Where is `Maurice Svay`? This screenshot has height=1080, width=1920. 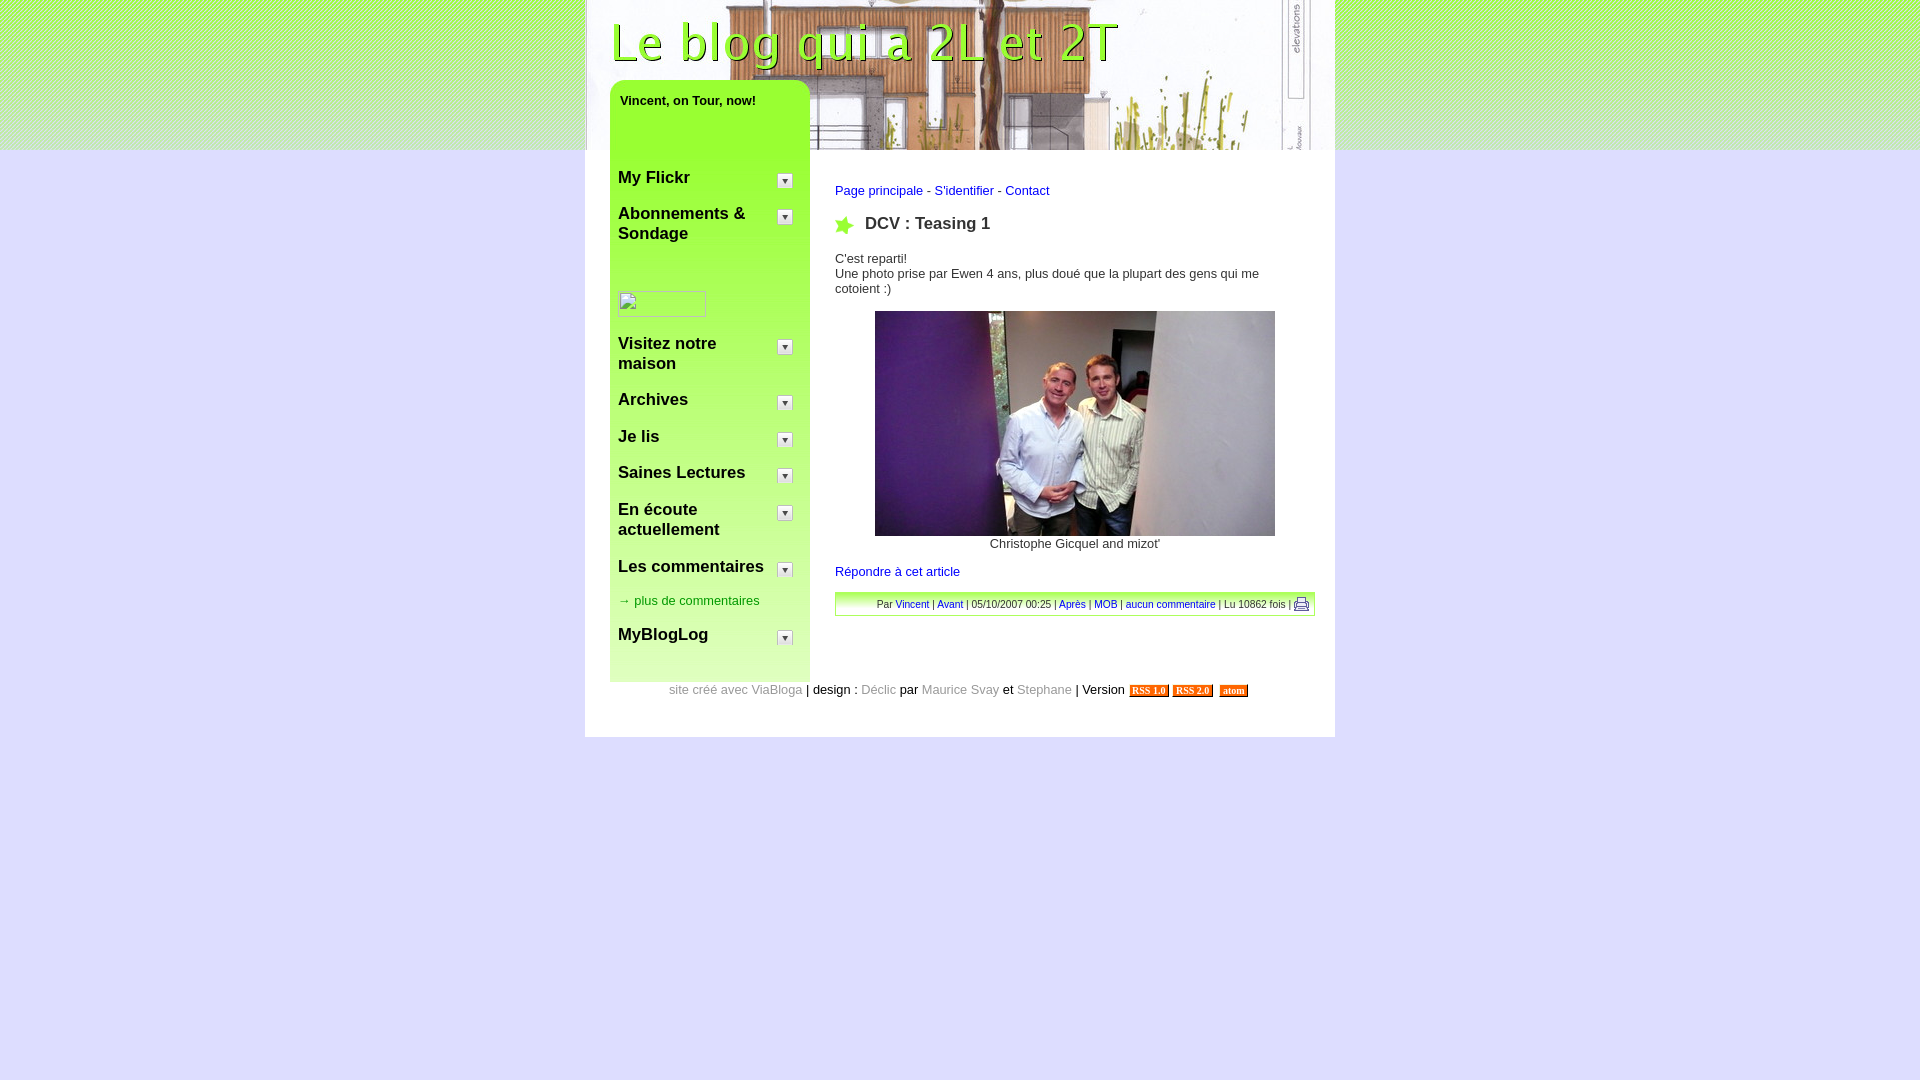
Maurice Svay is located at coordinates (961, 690).